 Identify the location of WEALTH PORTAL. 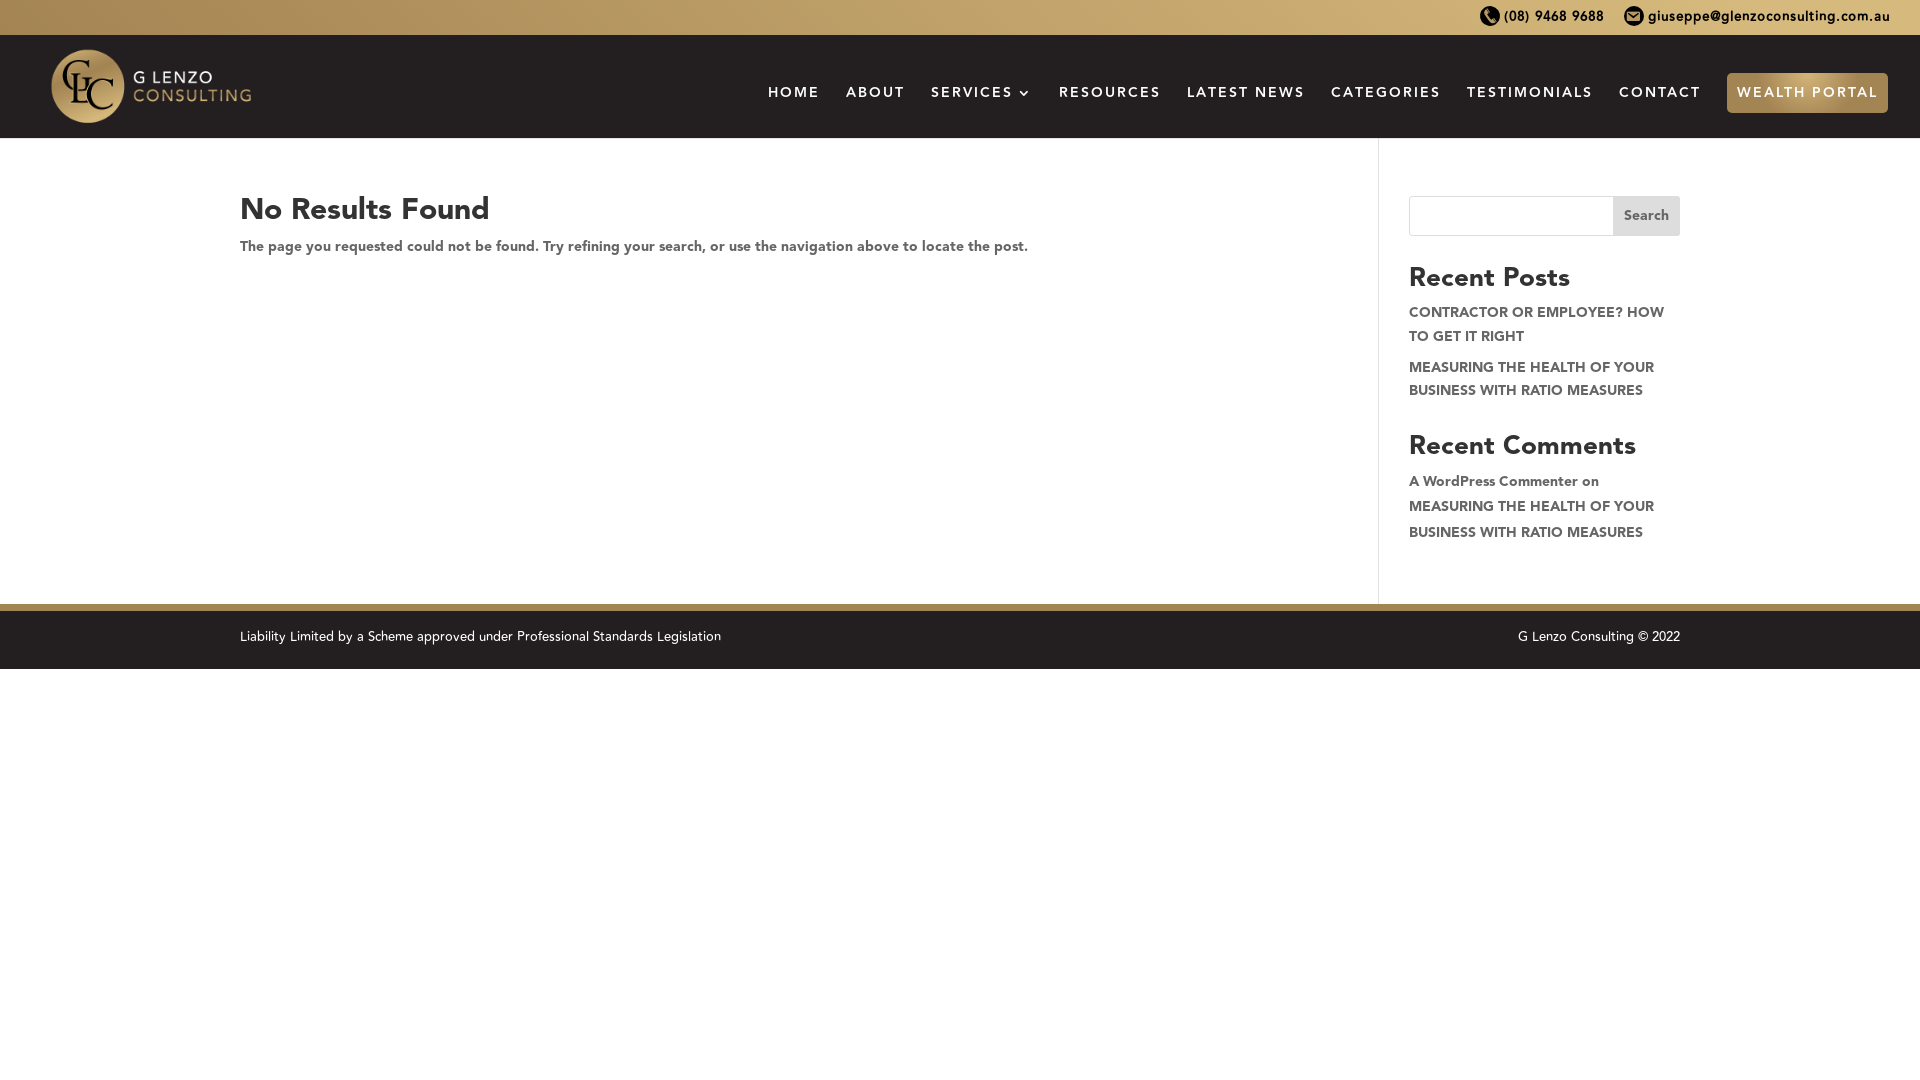
(1808, 93).